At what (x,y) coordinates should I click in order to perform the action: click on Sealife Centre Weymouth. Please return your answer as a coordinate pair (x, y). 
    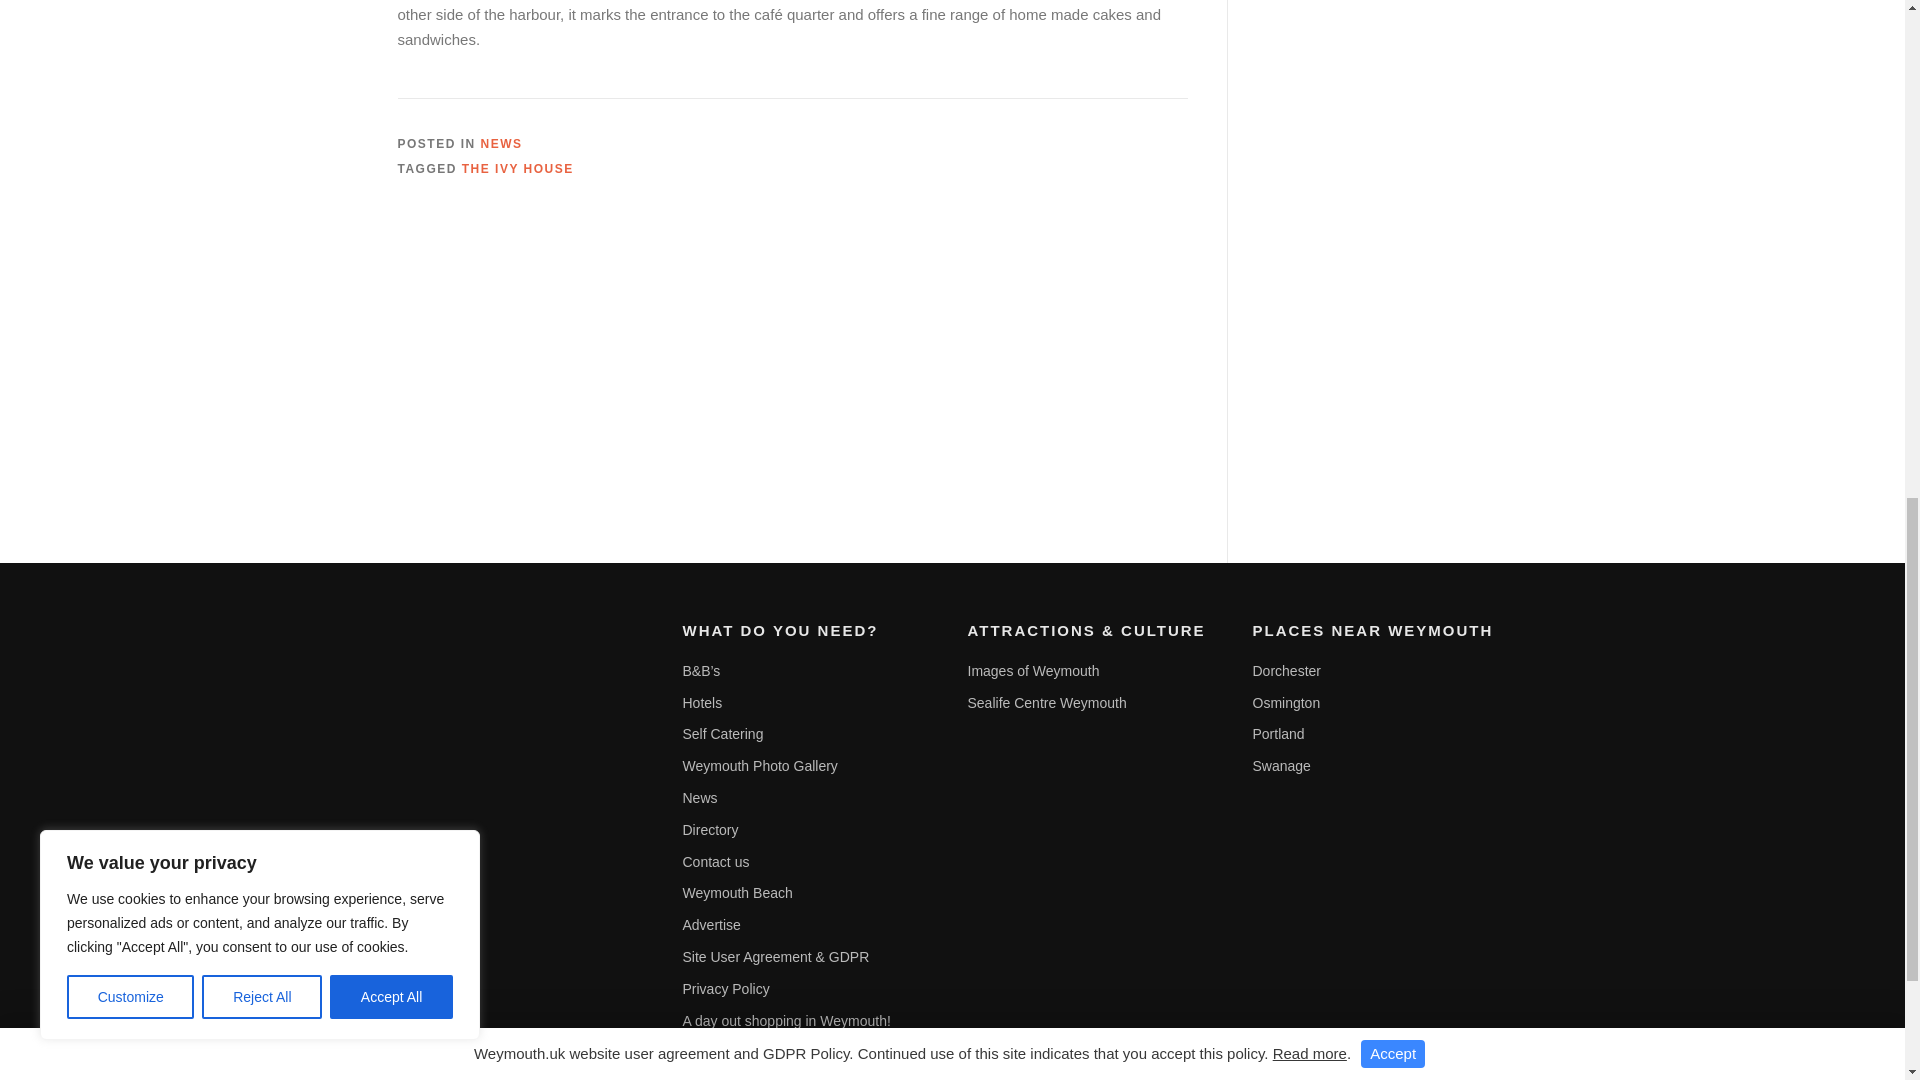
    Looking at the image, I should click on (1047, 702).